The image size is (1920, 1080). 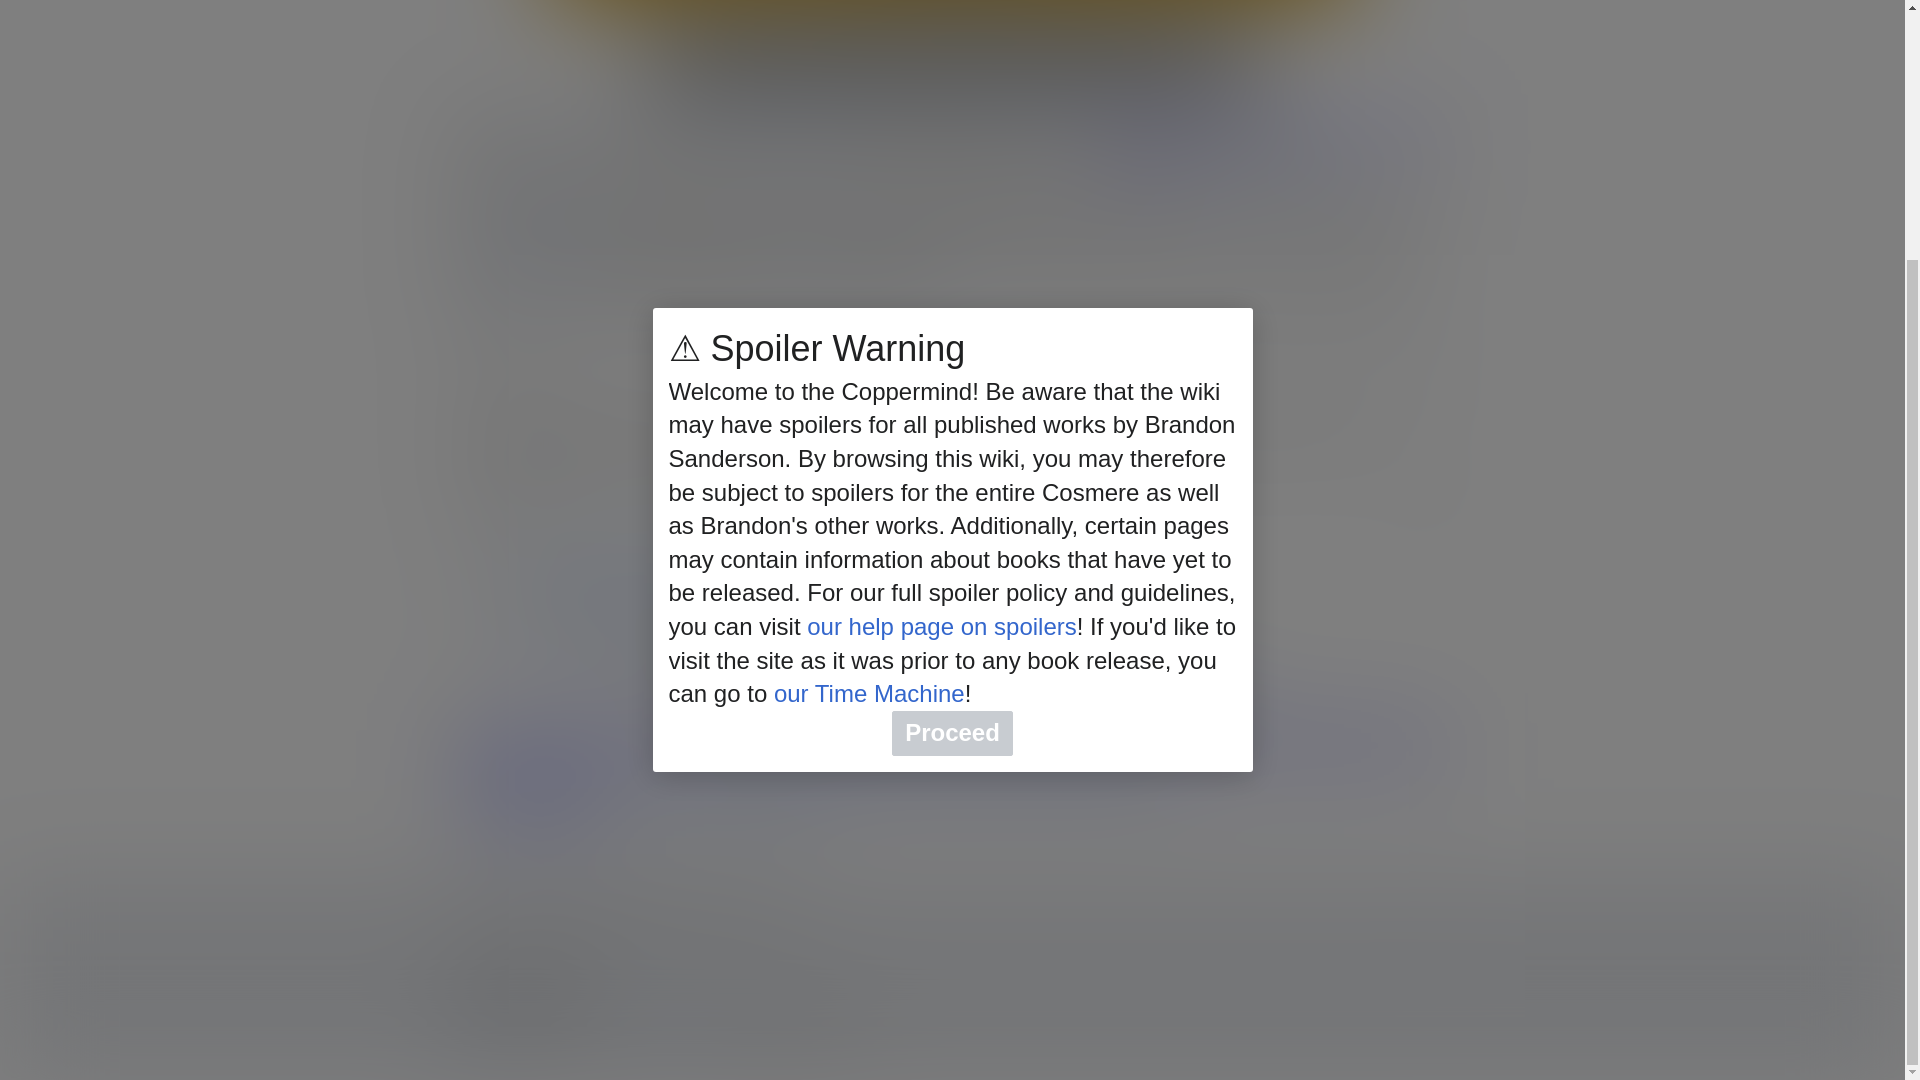 What do you see at coordinates (1009, 126) in the screenshot?
I see `Woden` at bounding box center [1009, 126].